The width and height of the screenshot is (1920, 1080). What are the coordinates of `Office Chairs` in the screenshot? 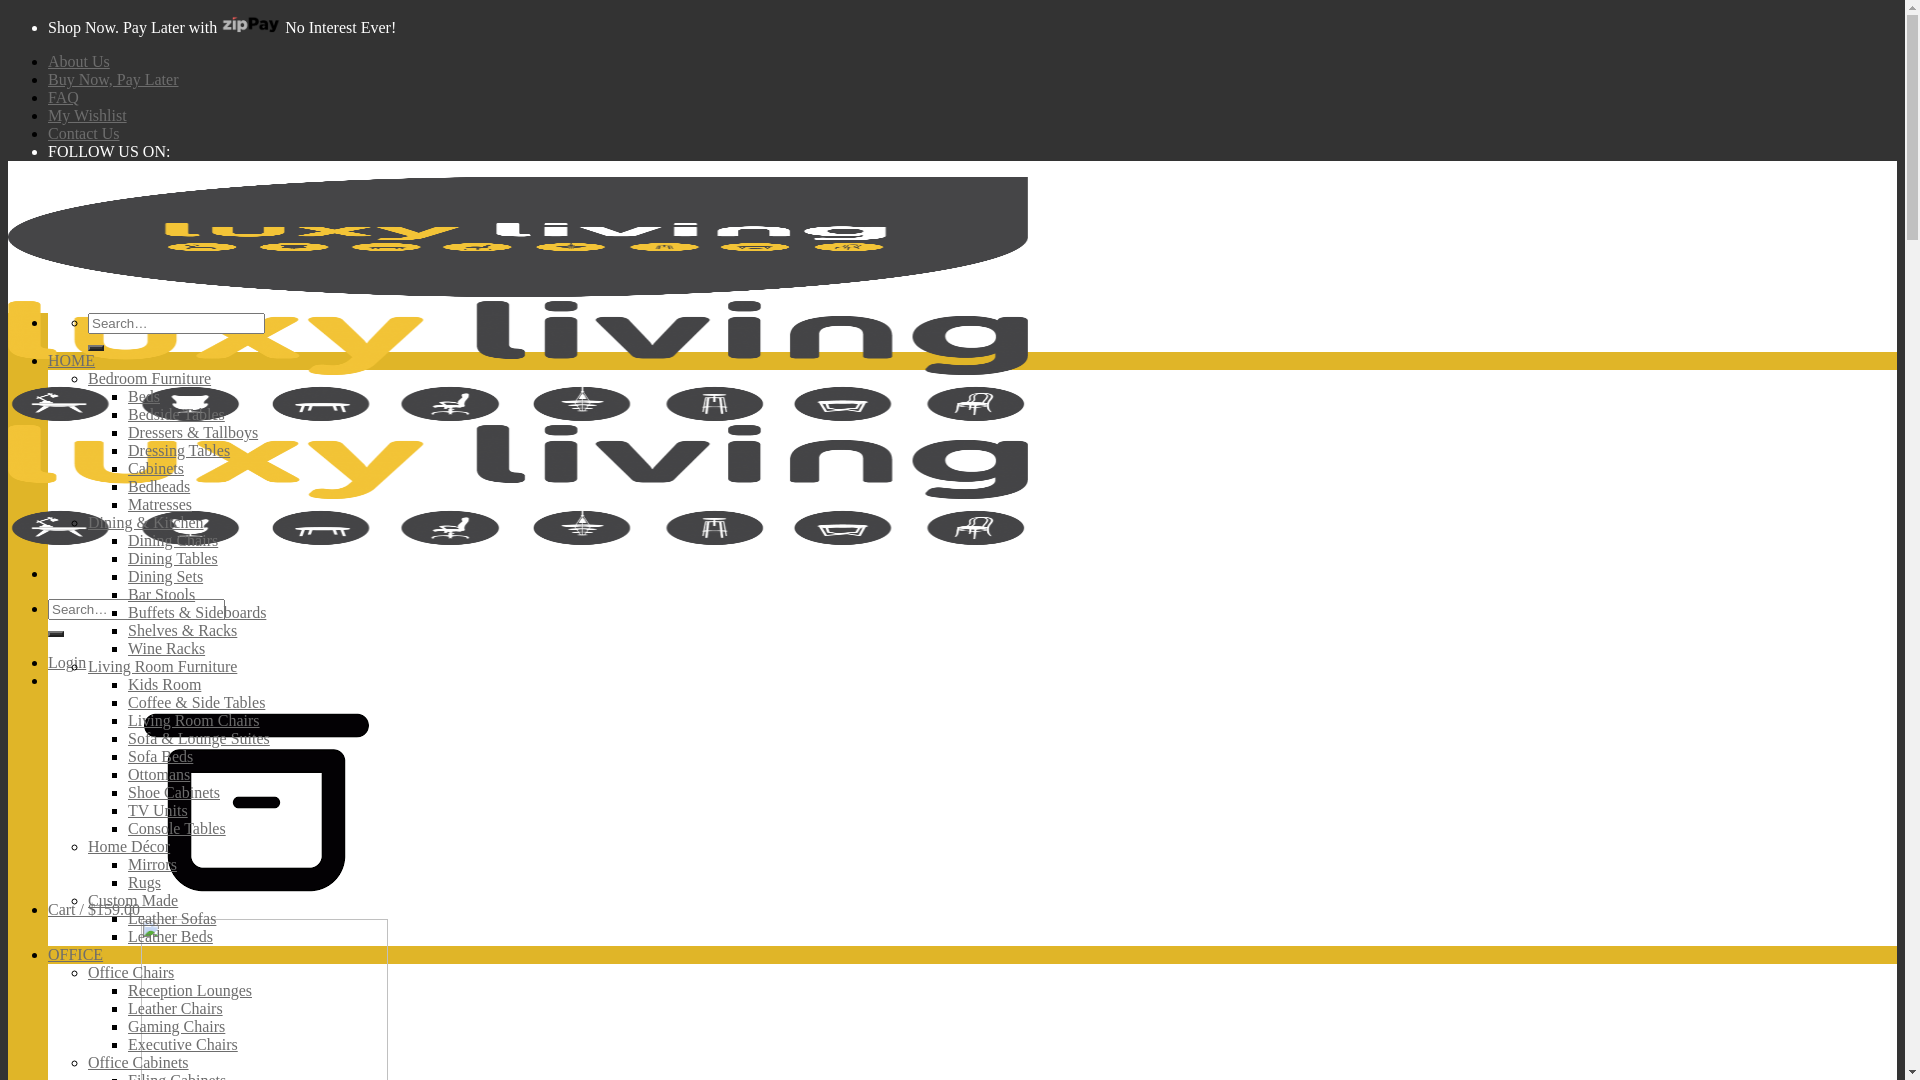 It's located at (131, 972).